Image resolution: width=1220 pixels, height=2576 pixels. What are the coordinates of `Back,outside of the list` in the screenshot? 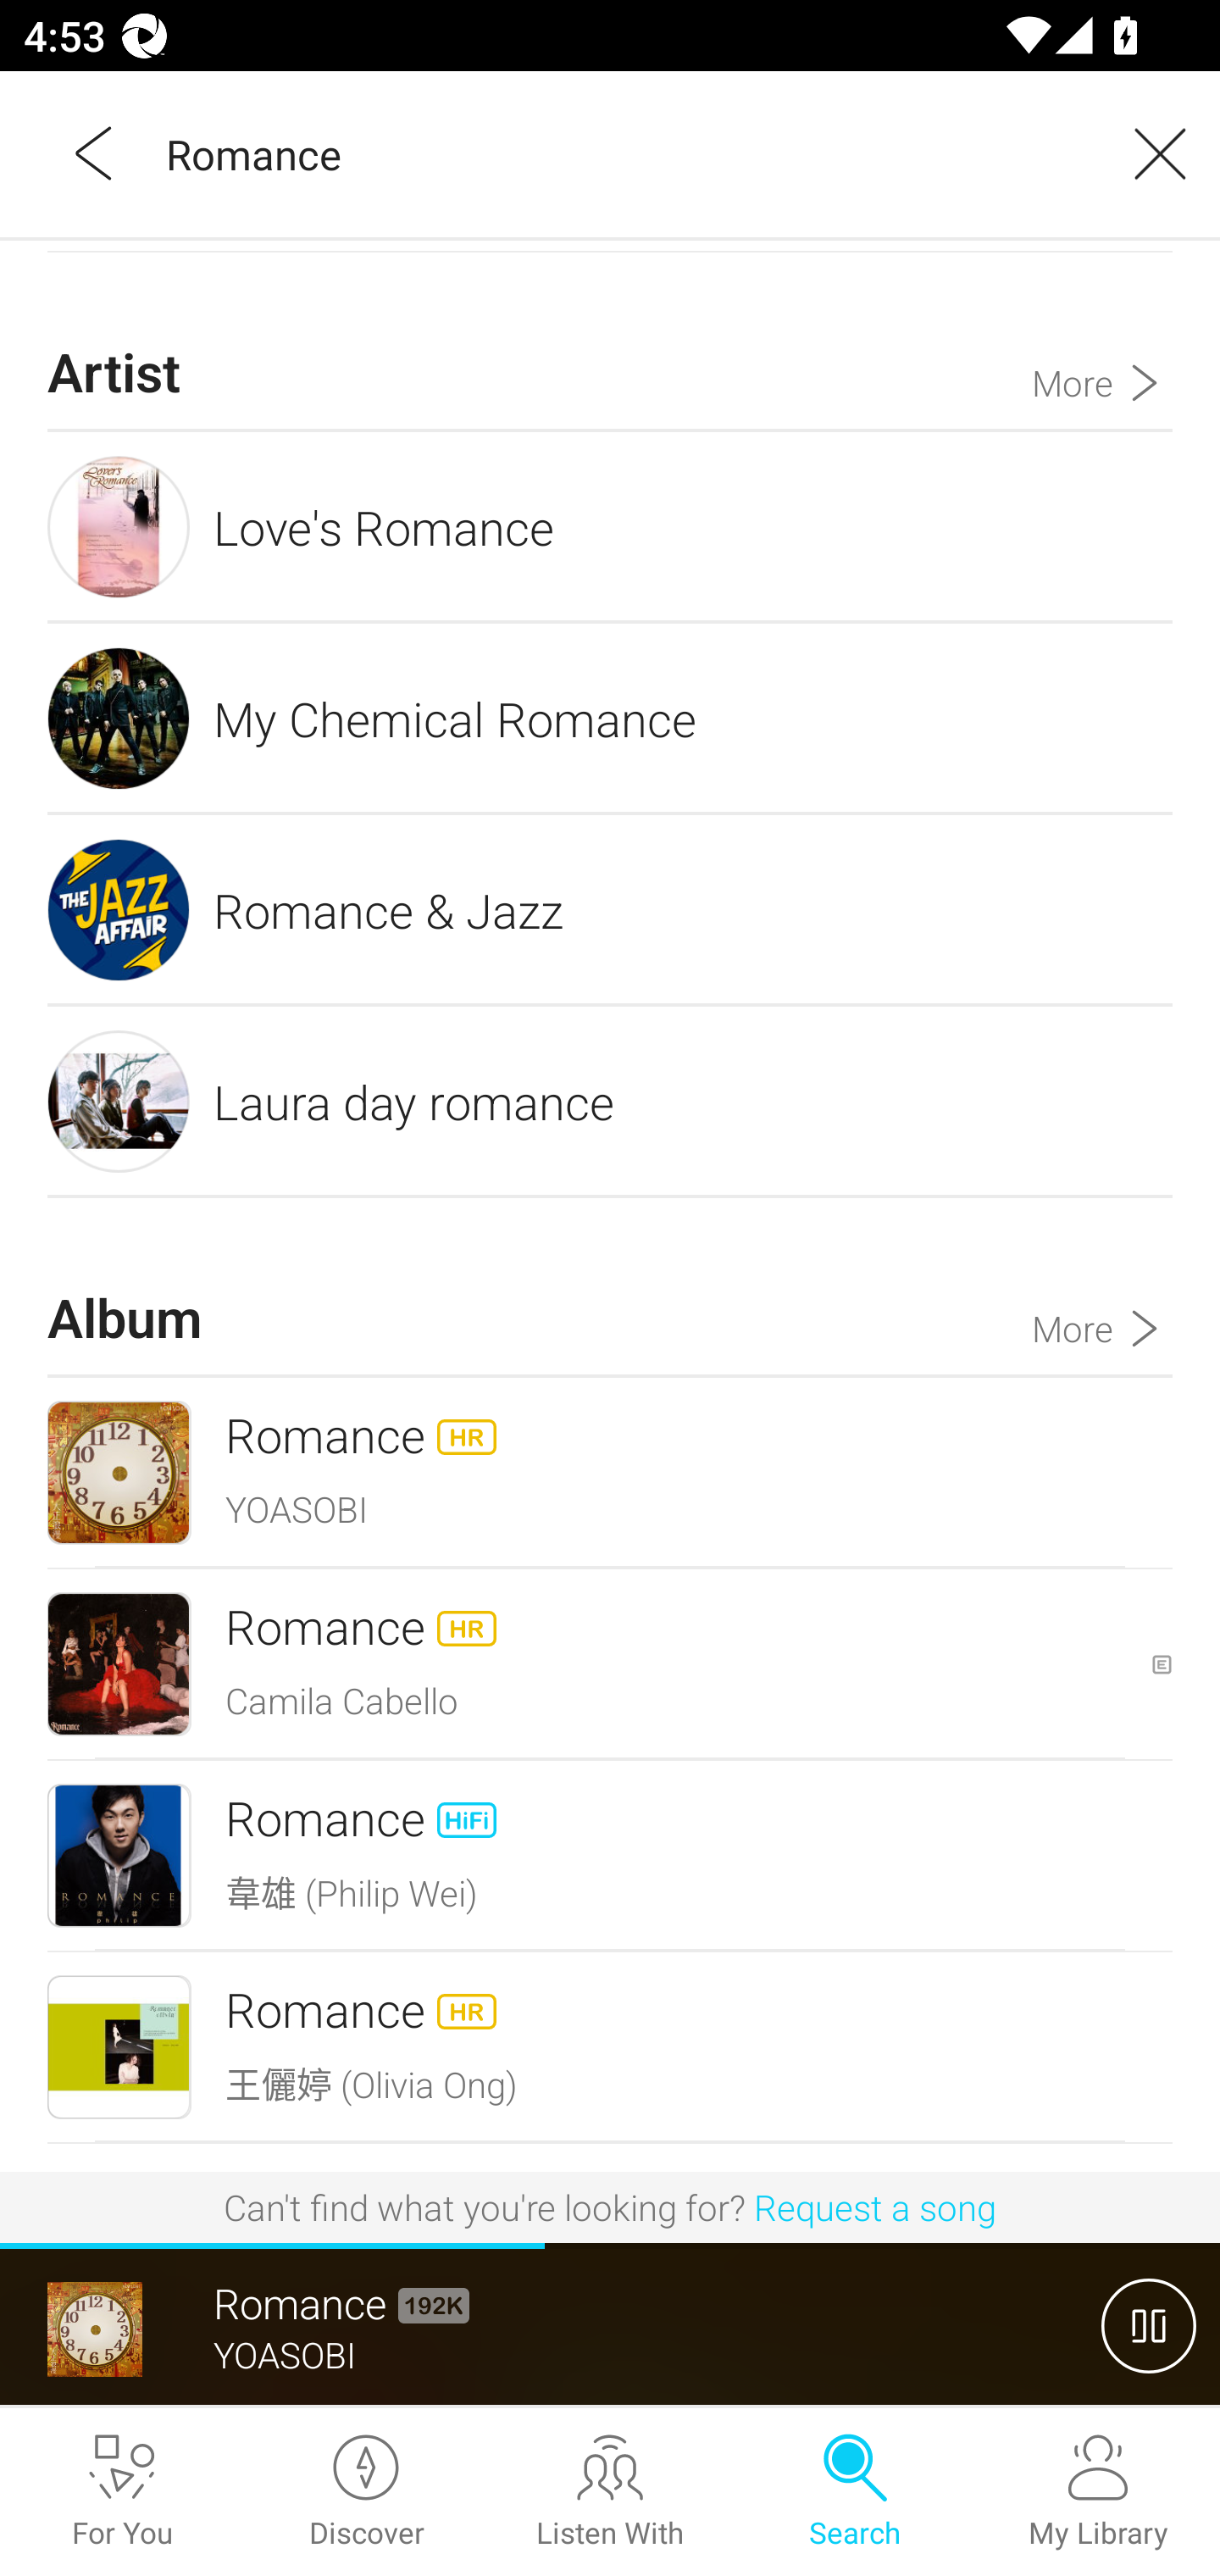 It's located at (95, 153).